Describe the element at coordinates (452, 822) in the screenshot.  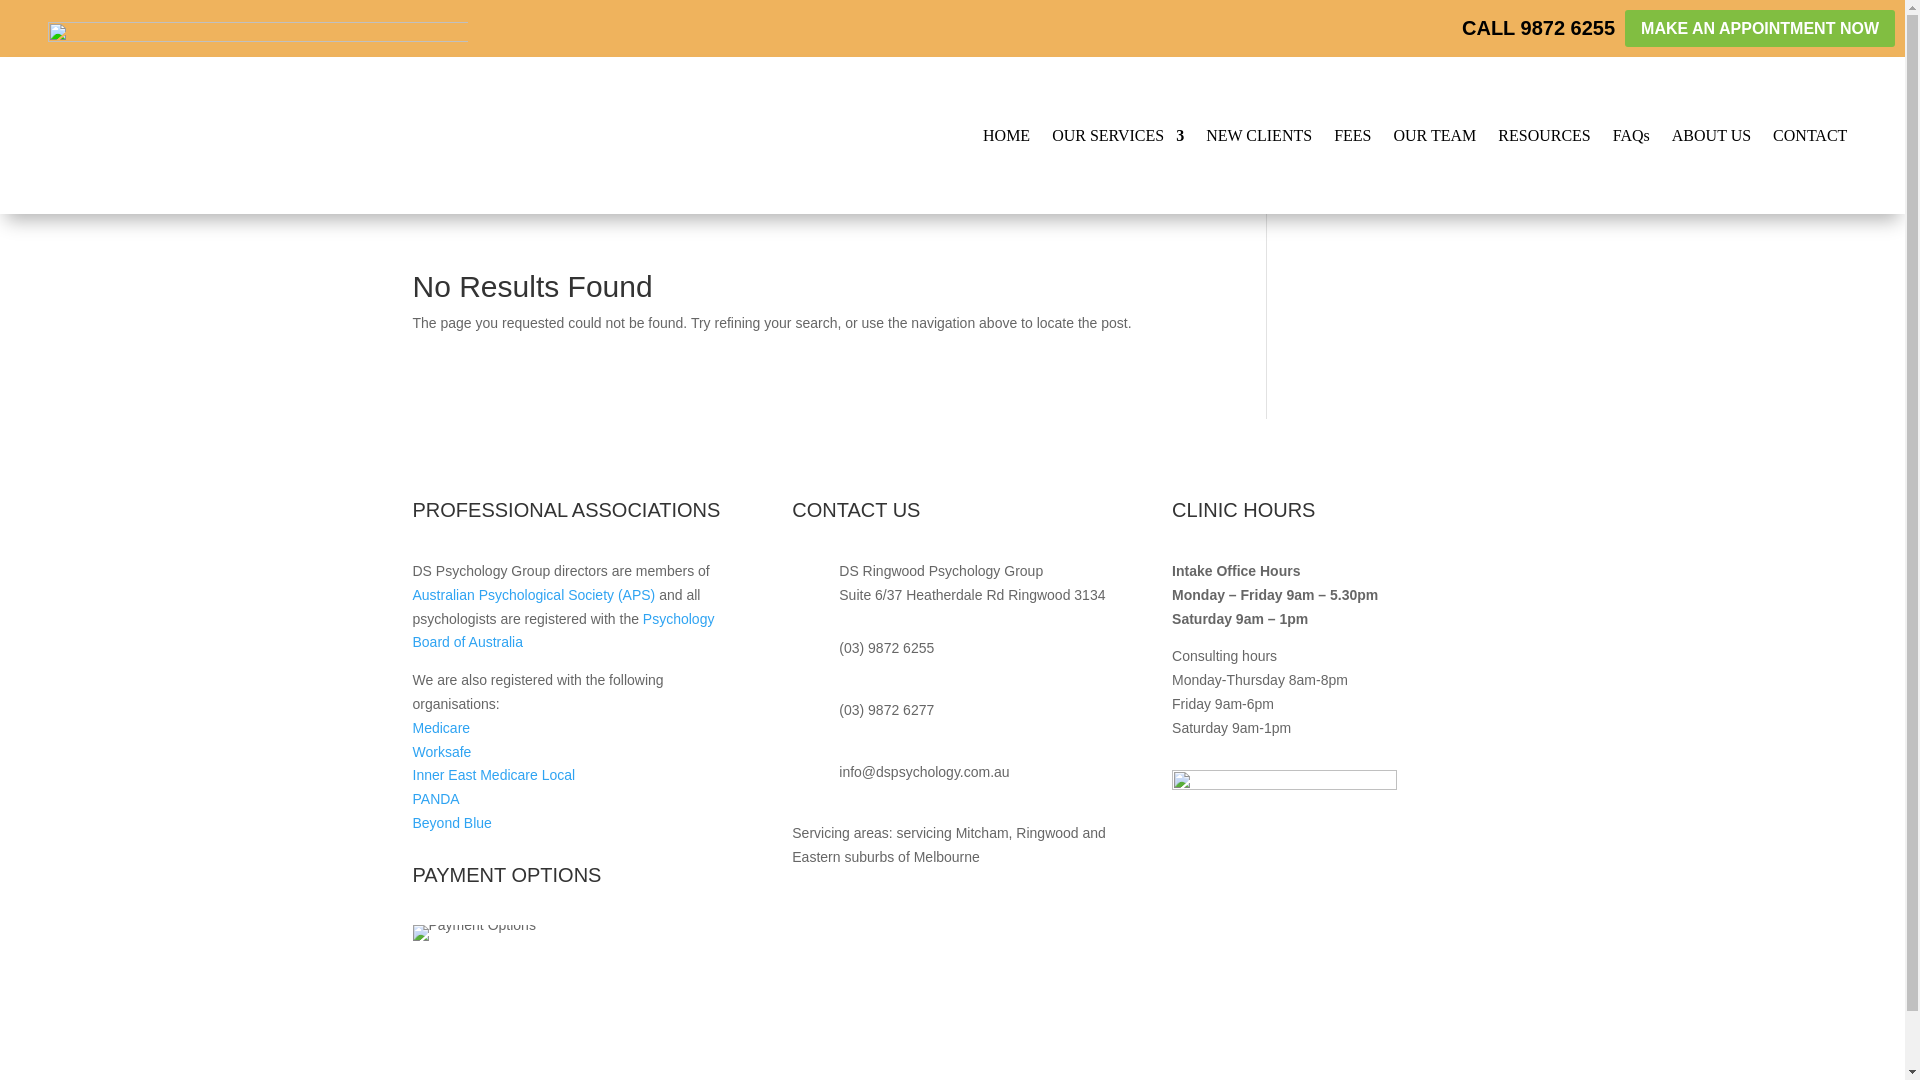
I see `Beyond Blue` at that location.